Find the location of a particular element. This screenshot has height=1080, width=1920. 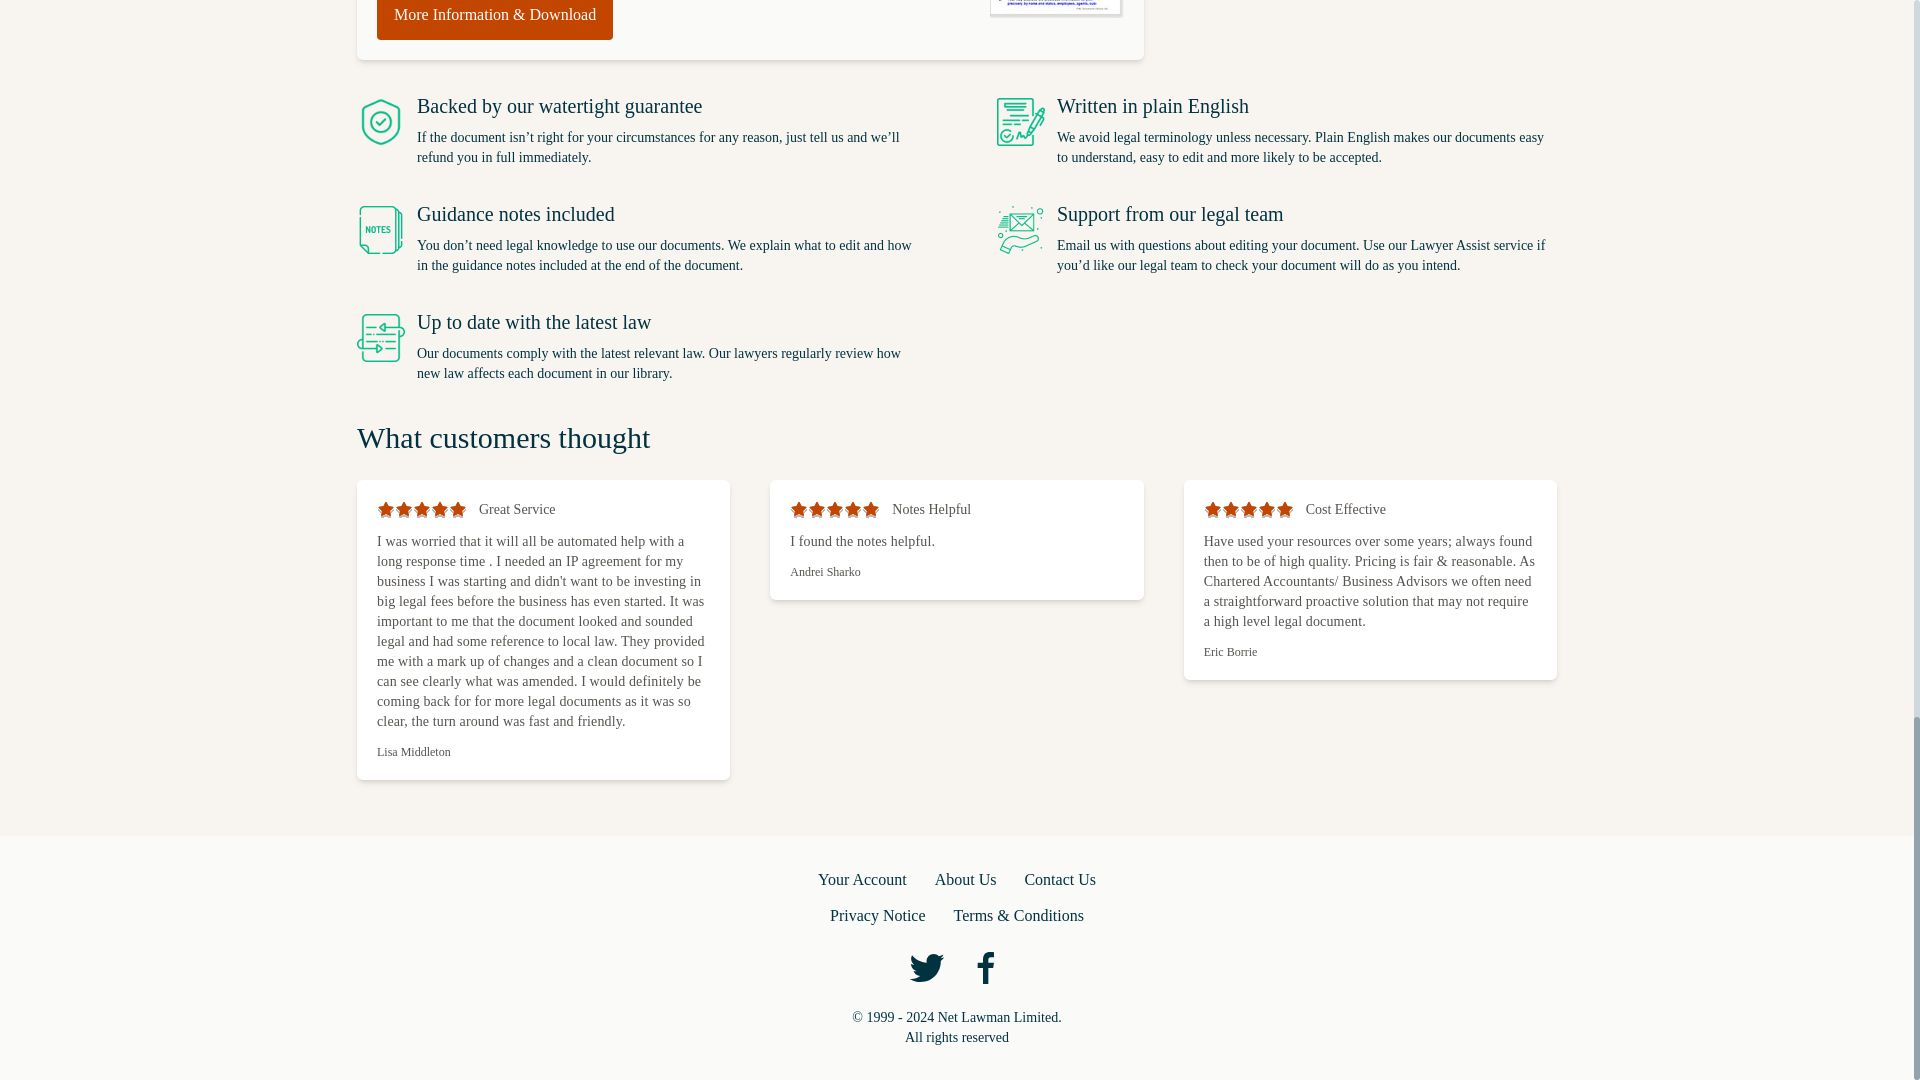

About Us is located at coordinates (966, 880).